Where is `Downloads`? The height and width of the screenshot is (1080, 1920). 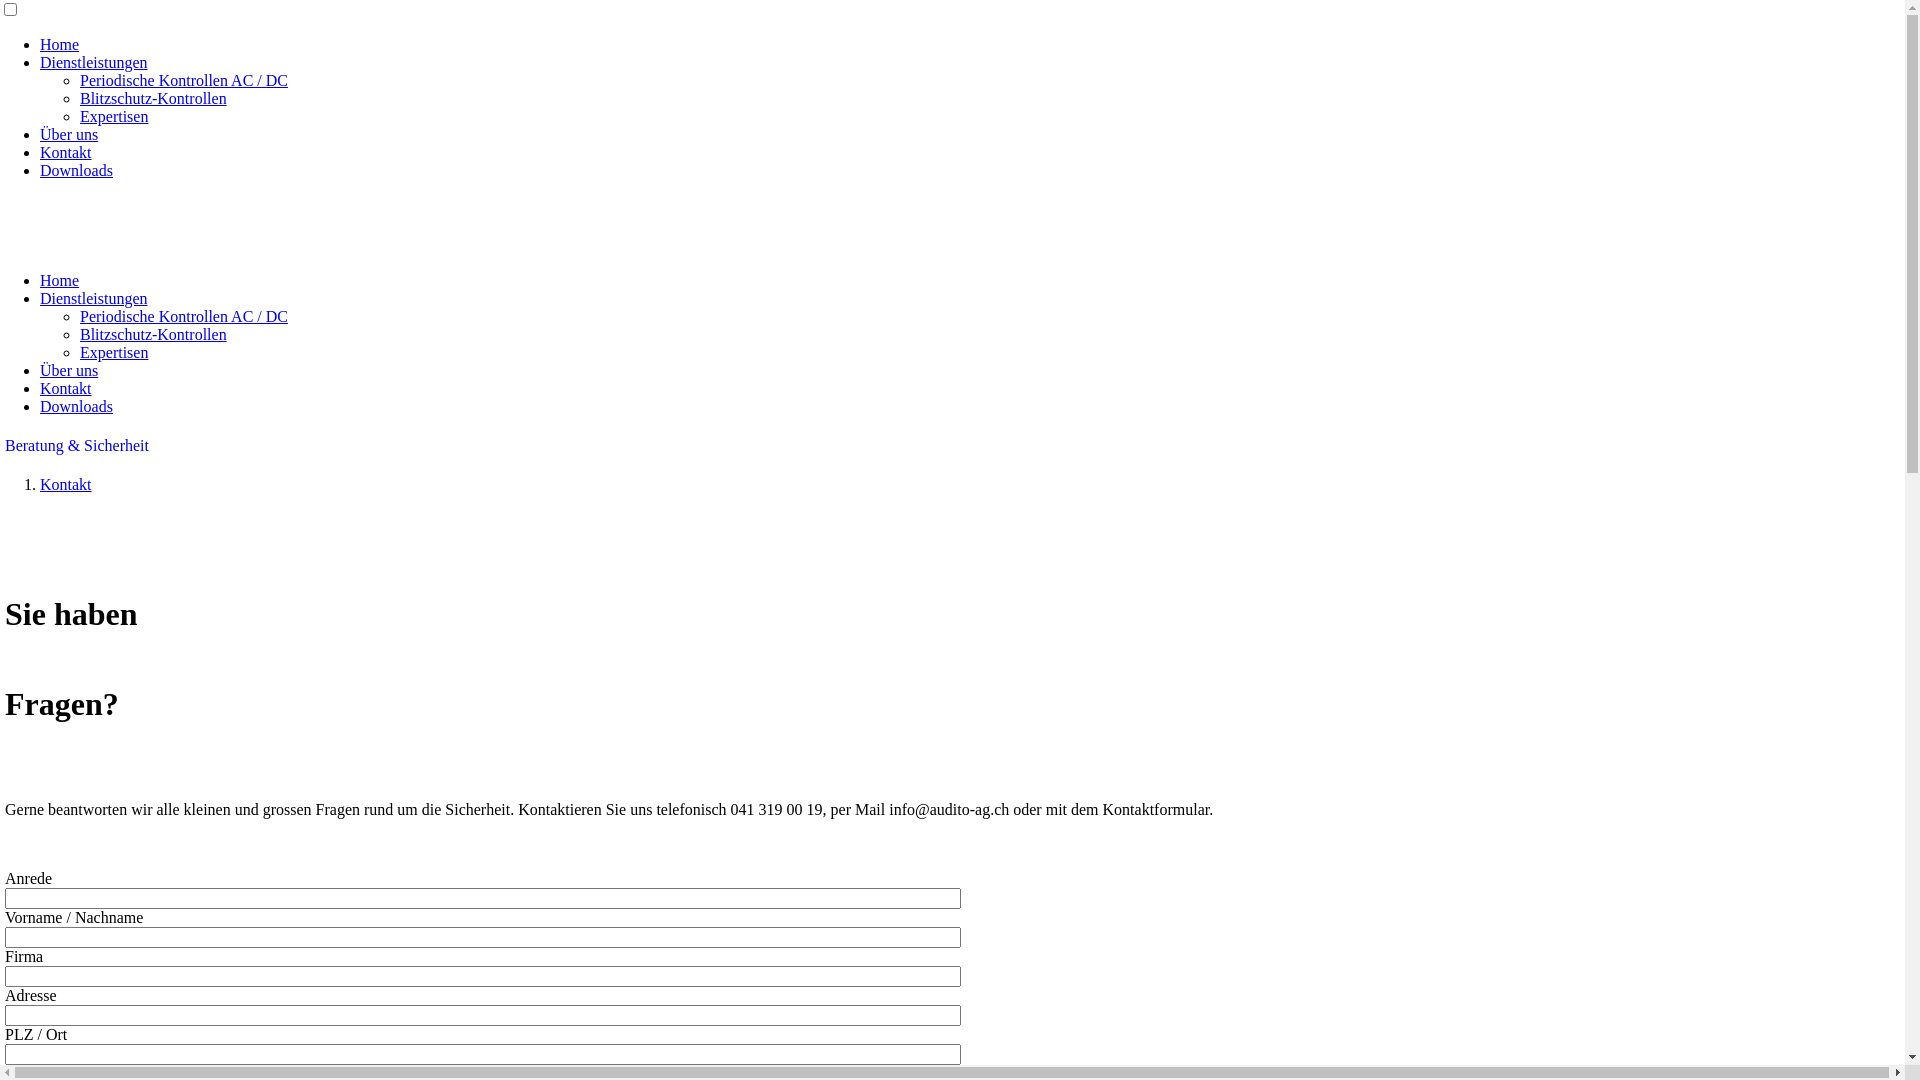
Downloads is located at coordinates (76, 406).